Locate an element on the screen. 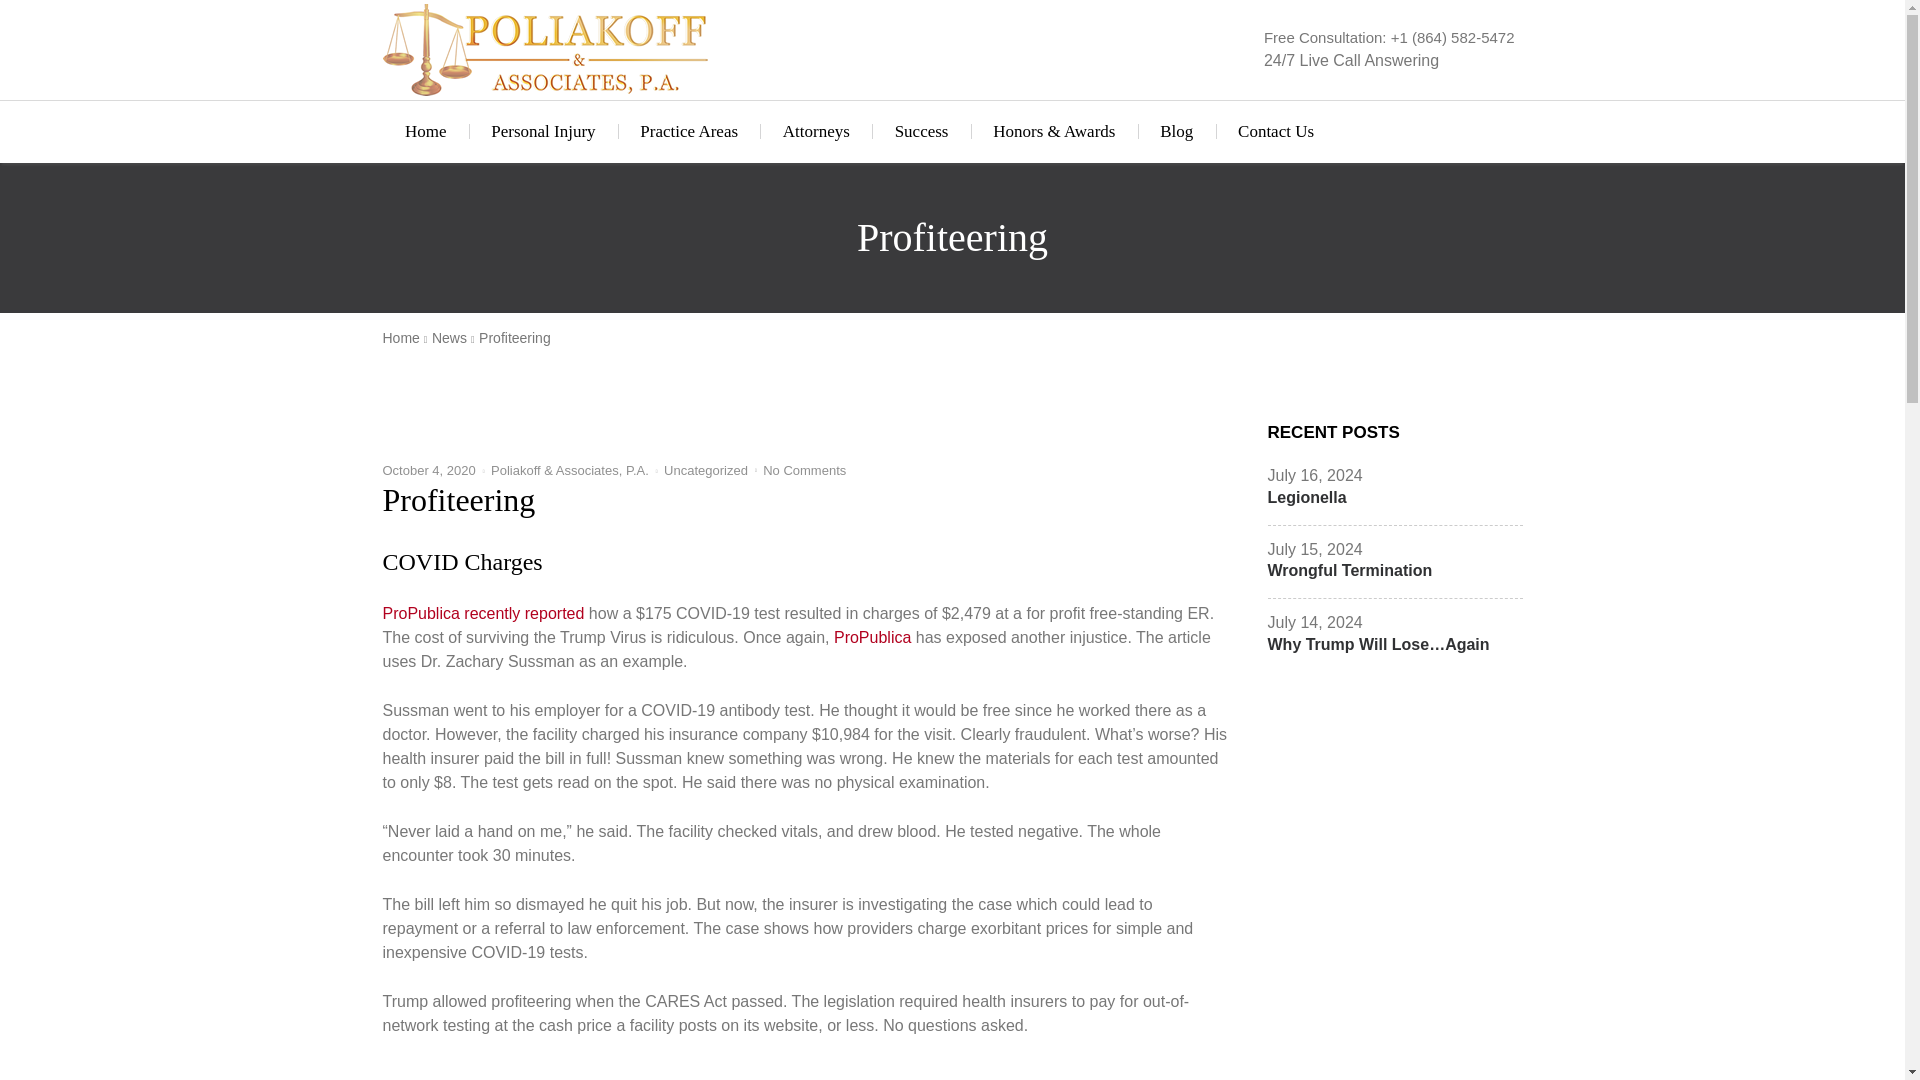  Wrongful Termination is located at coordinates (1350, 570).